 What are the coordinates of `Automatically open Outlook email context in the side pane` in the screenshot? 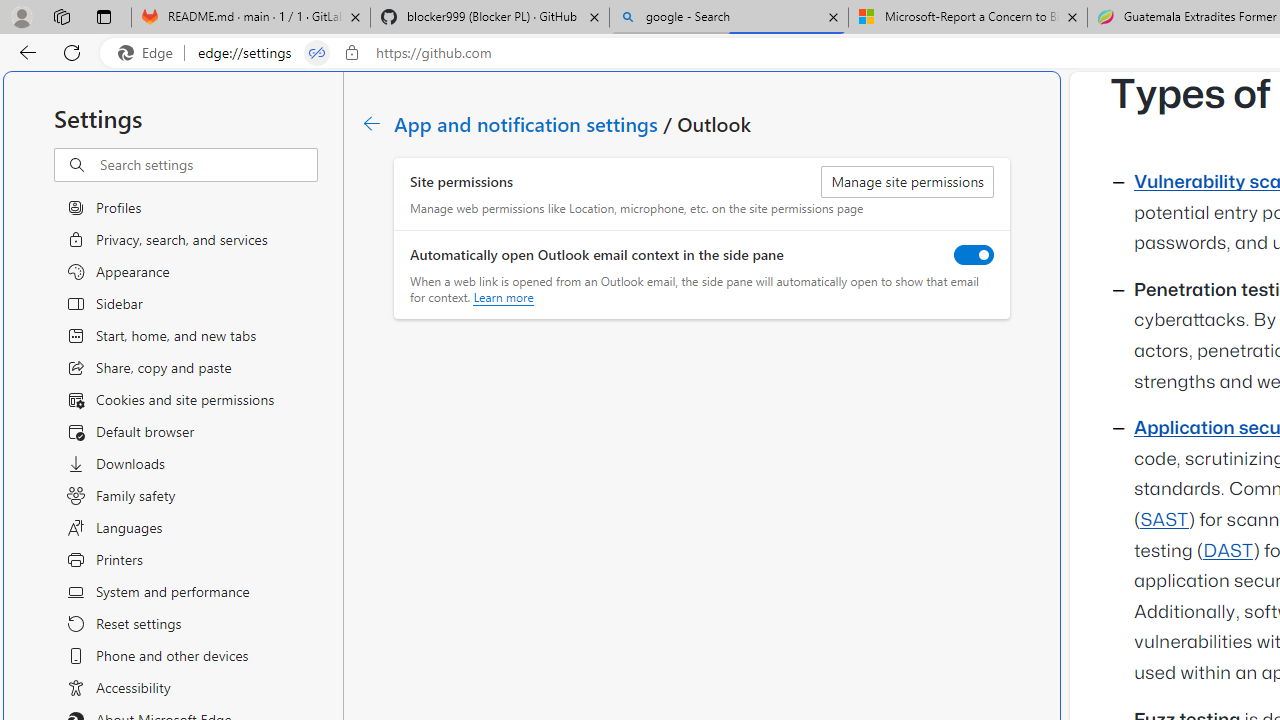 It's located at (974, 254).